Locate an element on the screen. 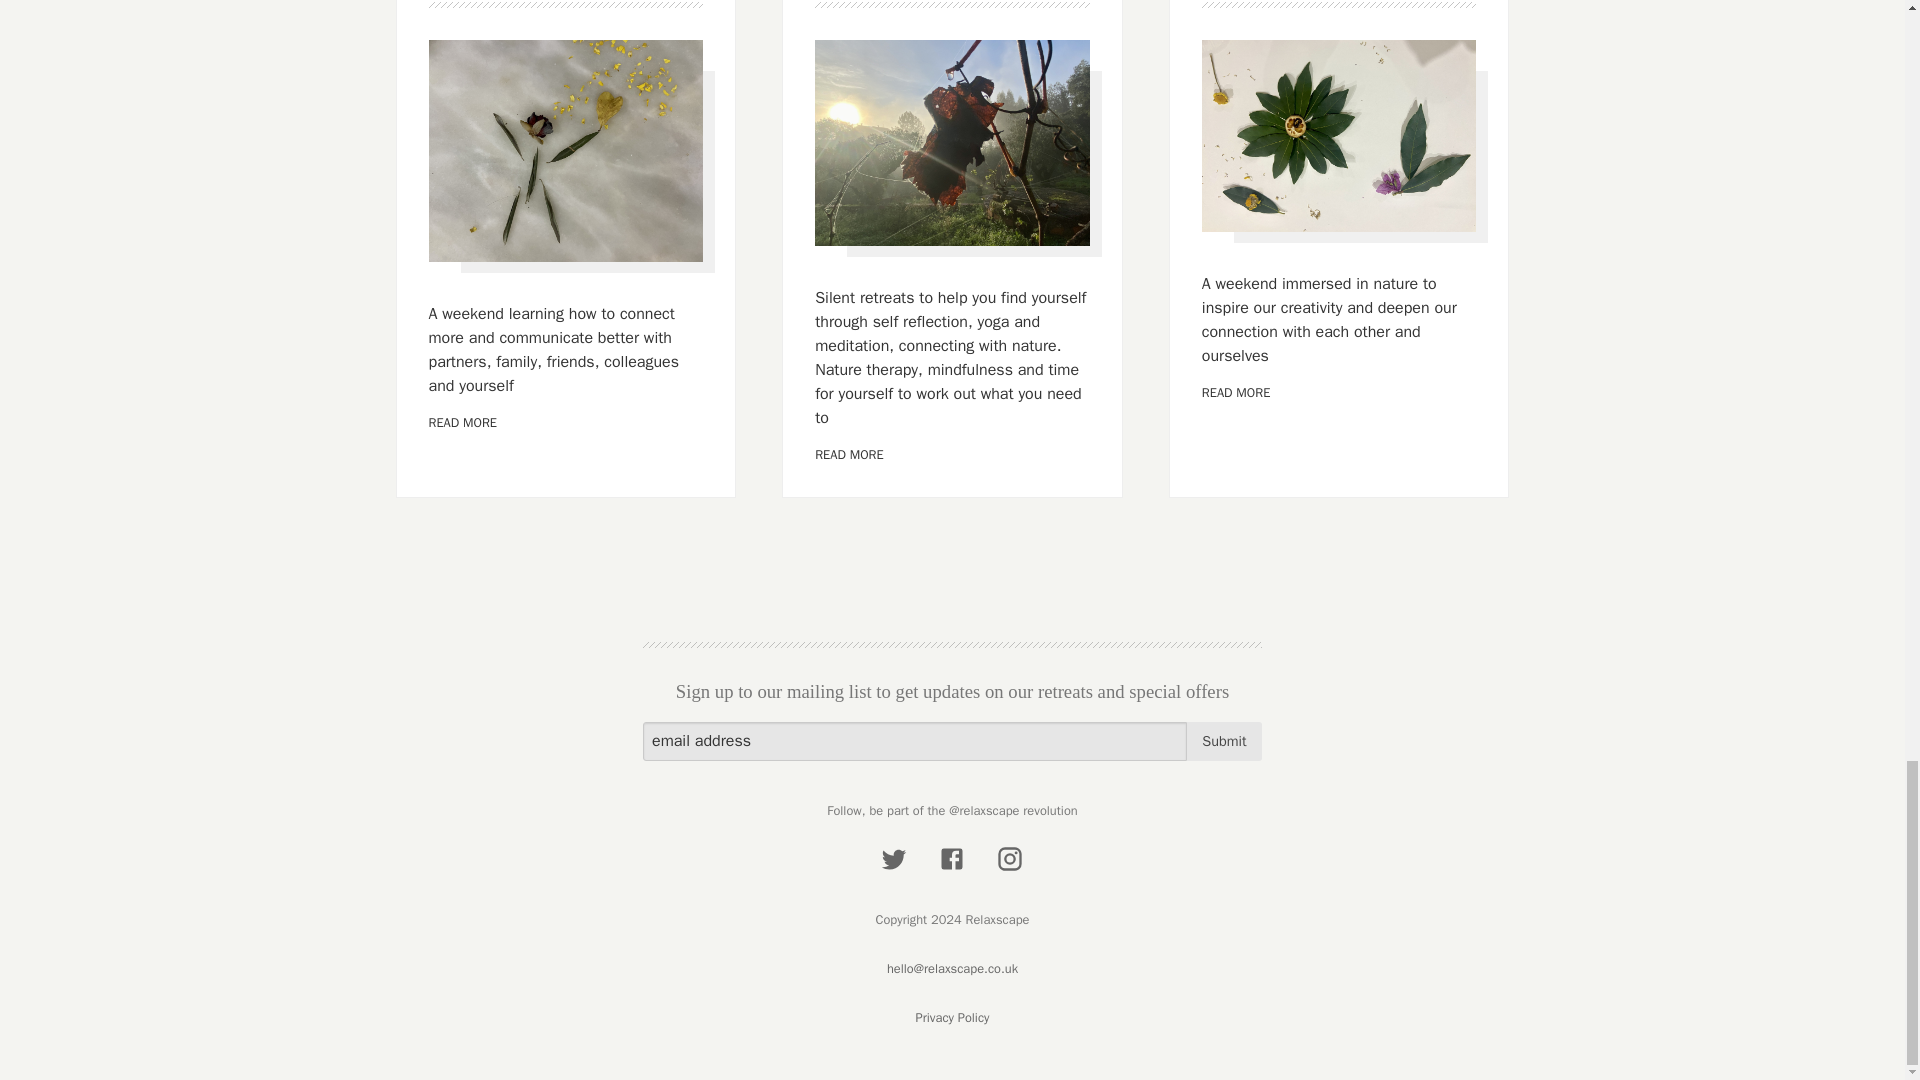 The height and width of the screenshot is (1080, 1920). Privacy Policy is located at coordinates (952, 1018).